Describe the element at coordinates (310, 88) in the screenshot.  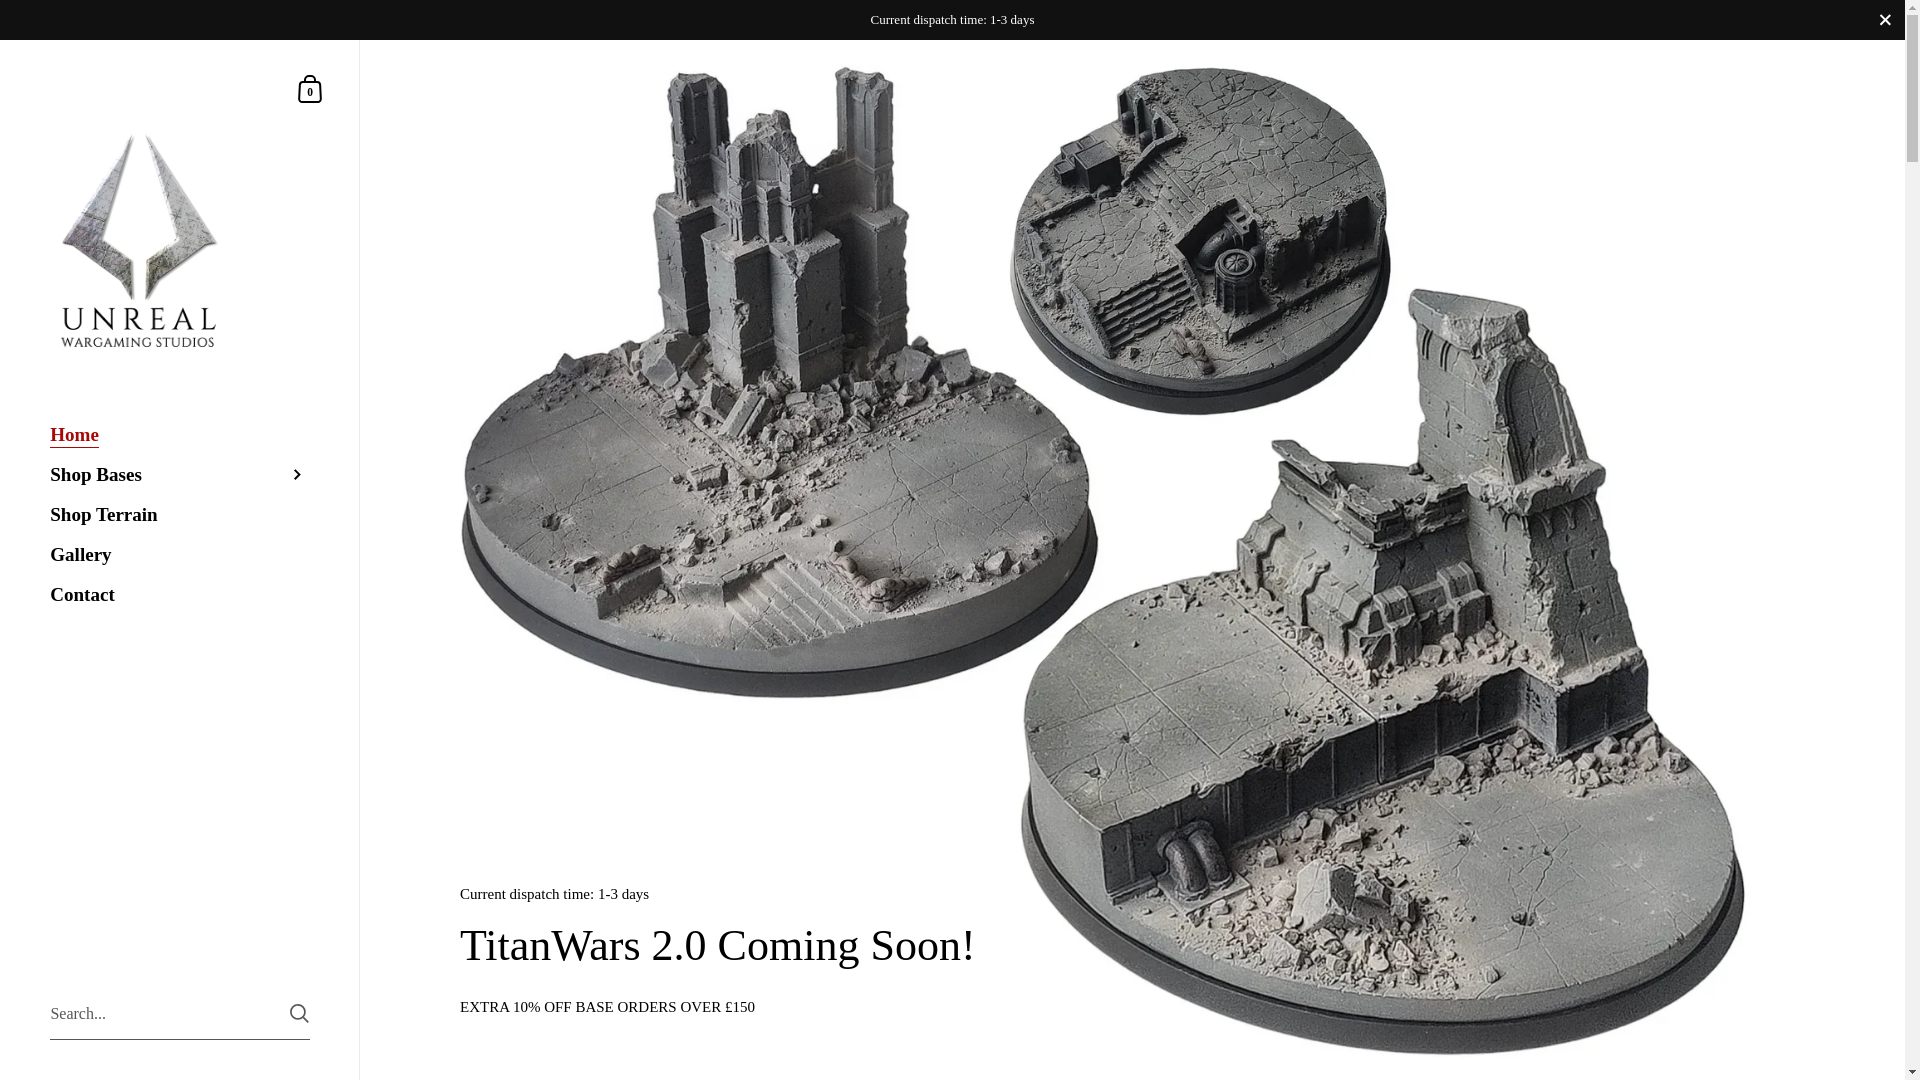
I see `Shopping Cart` at that location.